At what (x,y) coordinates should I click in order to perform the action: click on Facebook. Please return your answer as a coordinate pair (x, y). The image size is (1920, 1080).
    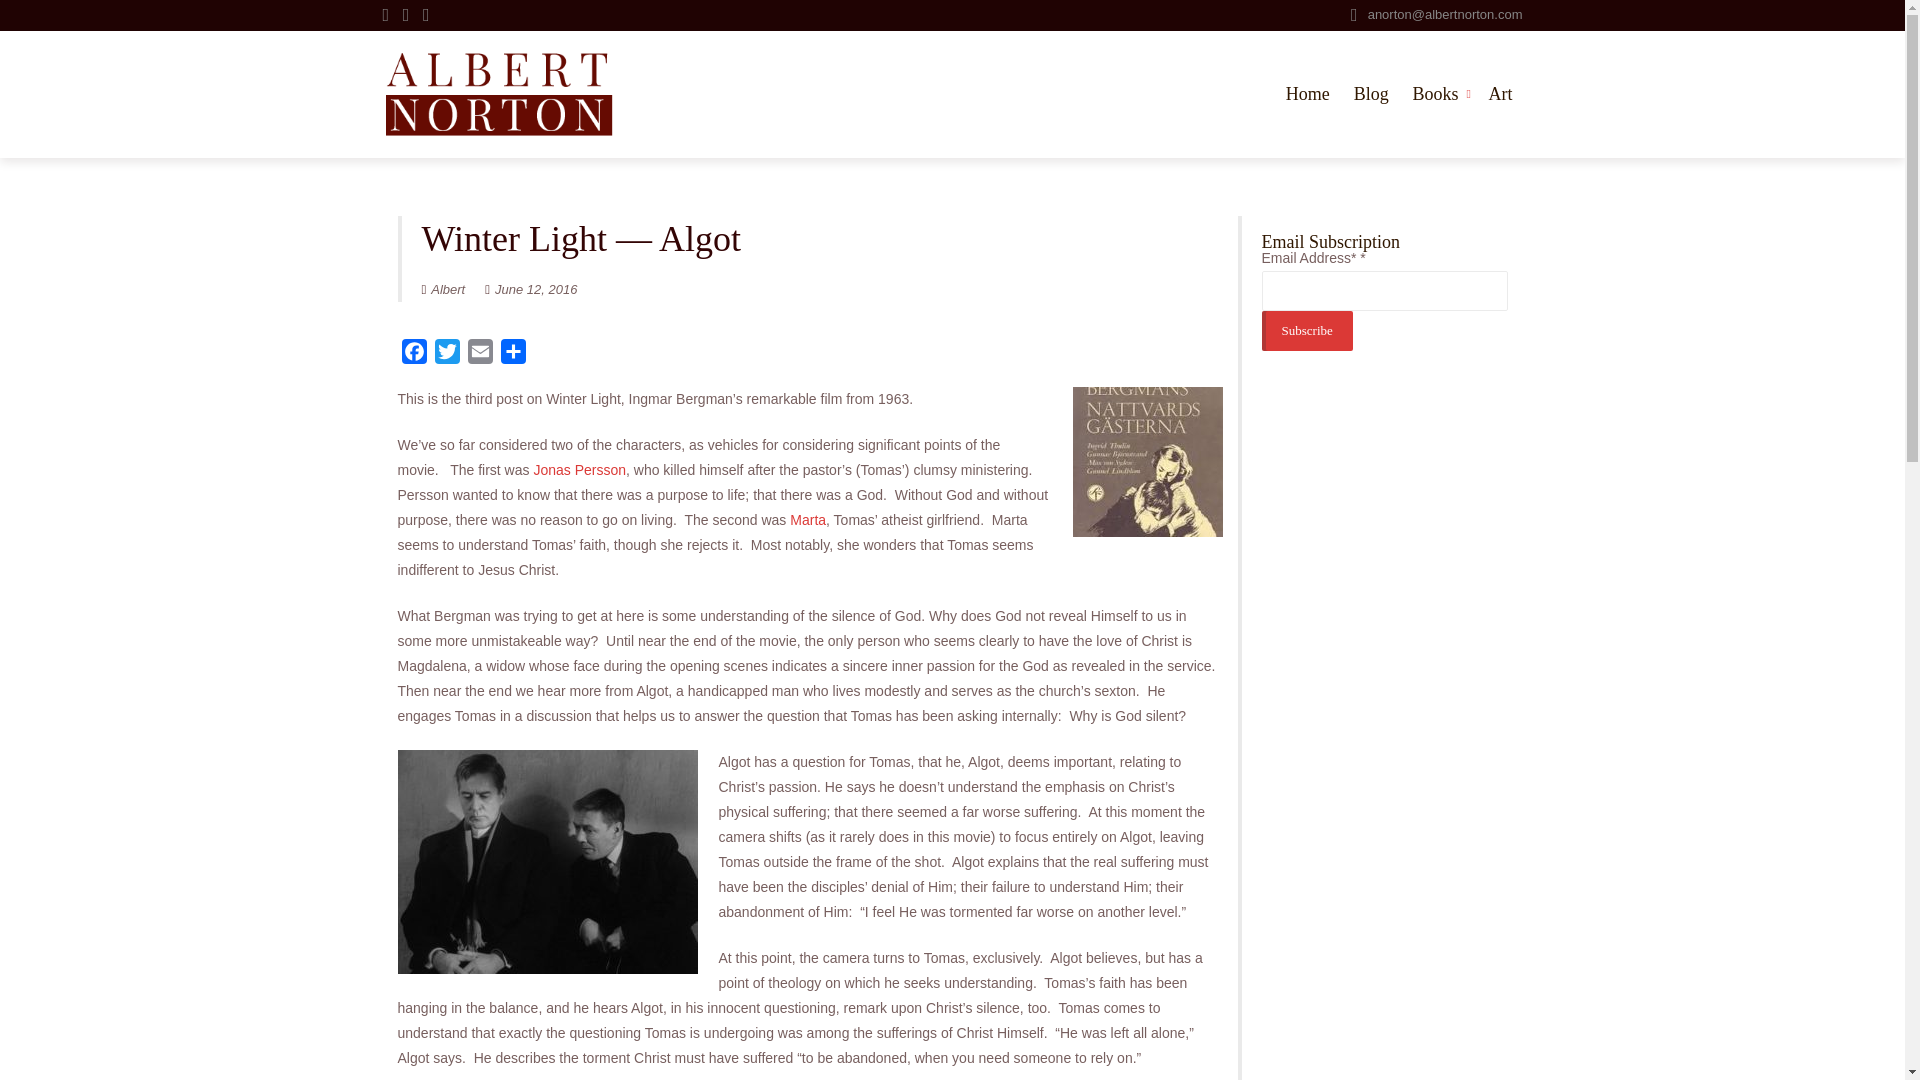
    Looking at the image, I should click on (414, 355).